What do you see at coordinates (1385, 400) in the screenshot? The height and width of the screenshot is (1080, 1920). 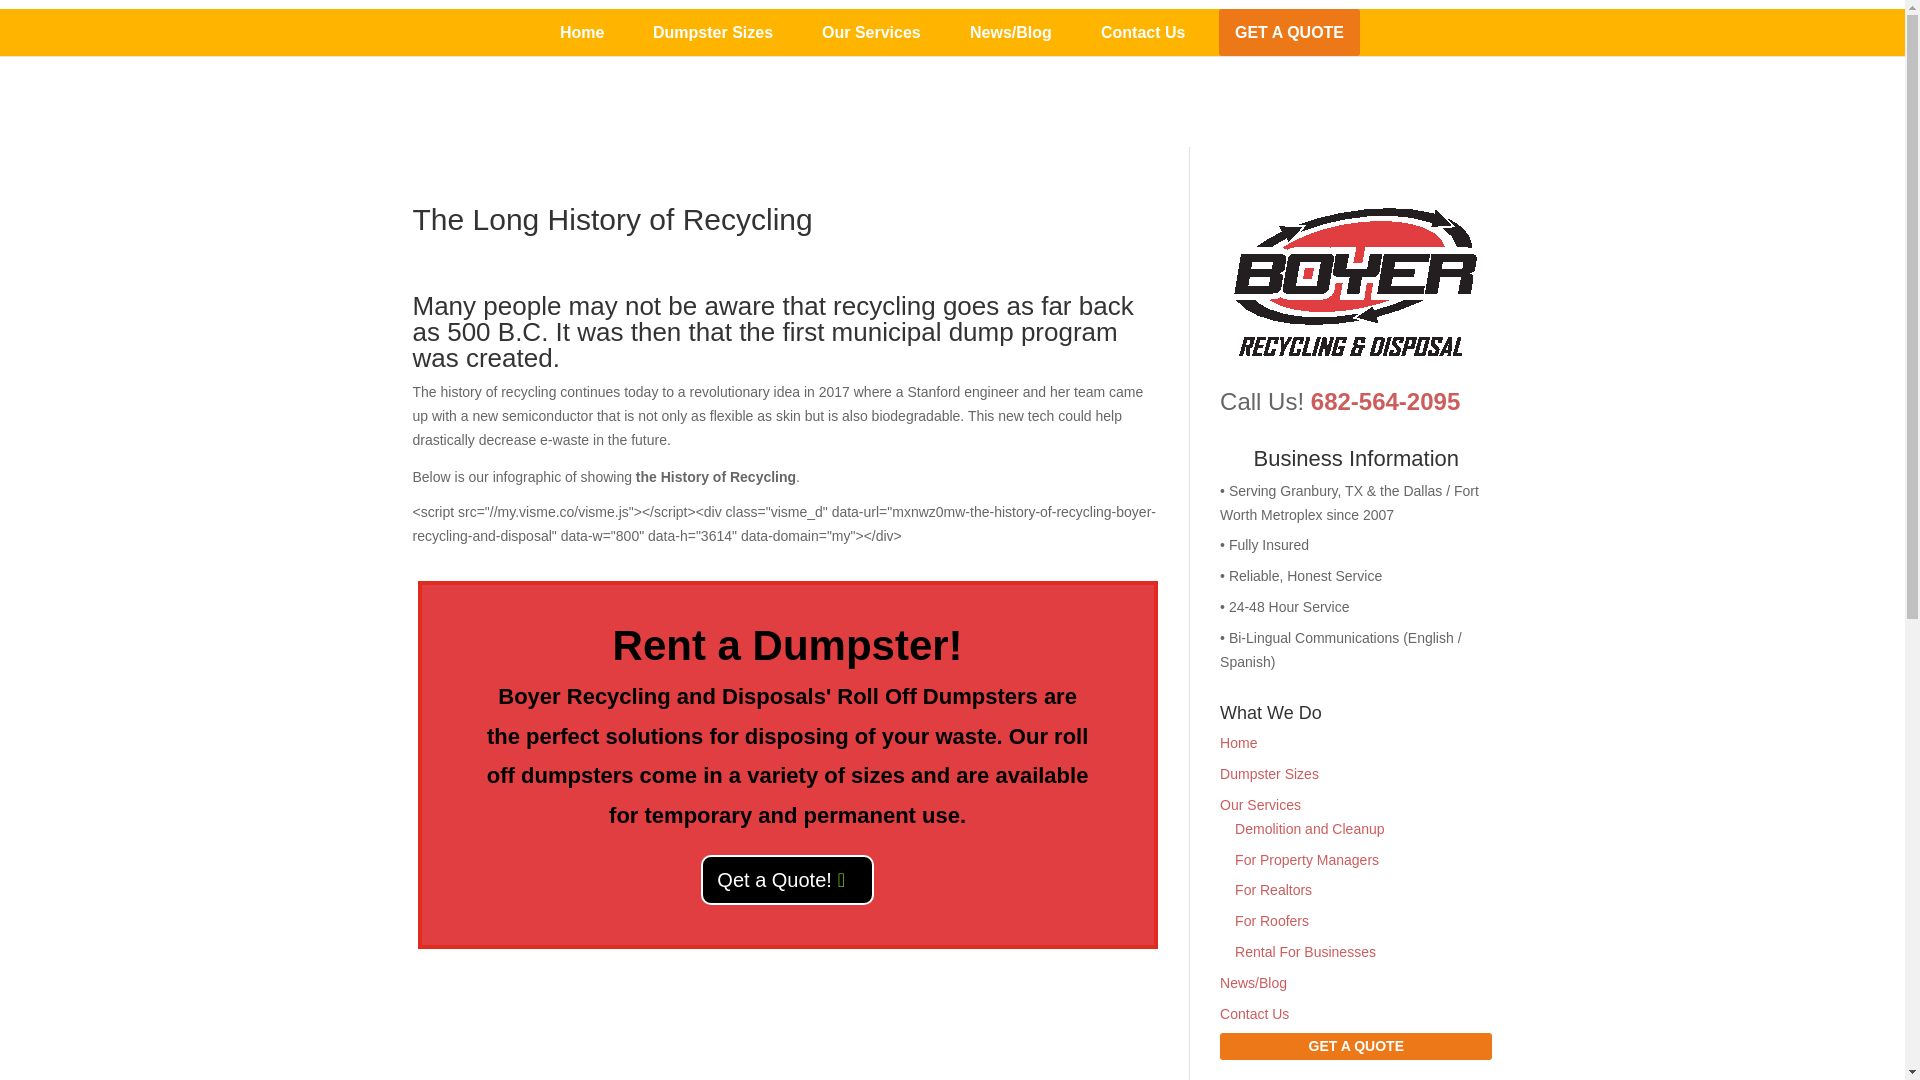 I see `682-564-2095` at bounding box center [1385, 400].